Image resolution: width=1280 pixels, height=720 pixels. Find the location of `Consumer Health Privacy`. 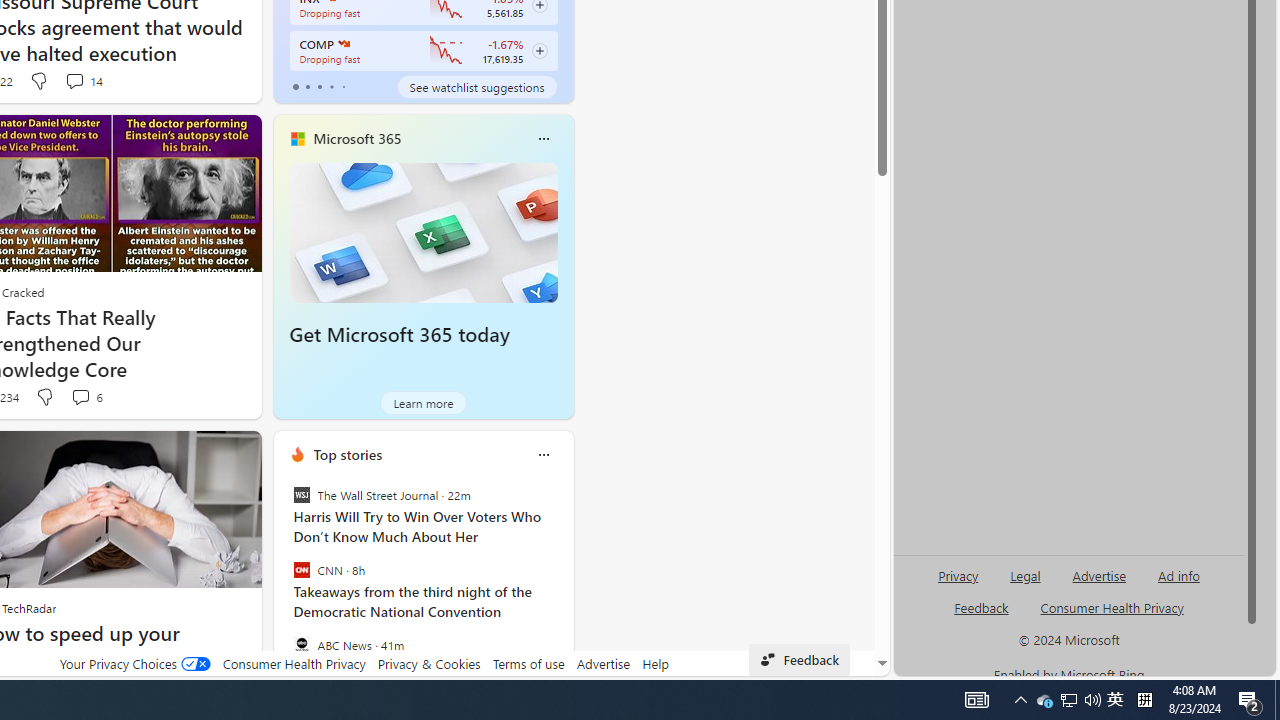

Consumer Health Privacy is located at coordinates (294, 663).